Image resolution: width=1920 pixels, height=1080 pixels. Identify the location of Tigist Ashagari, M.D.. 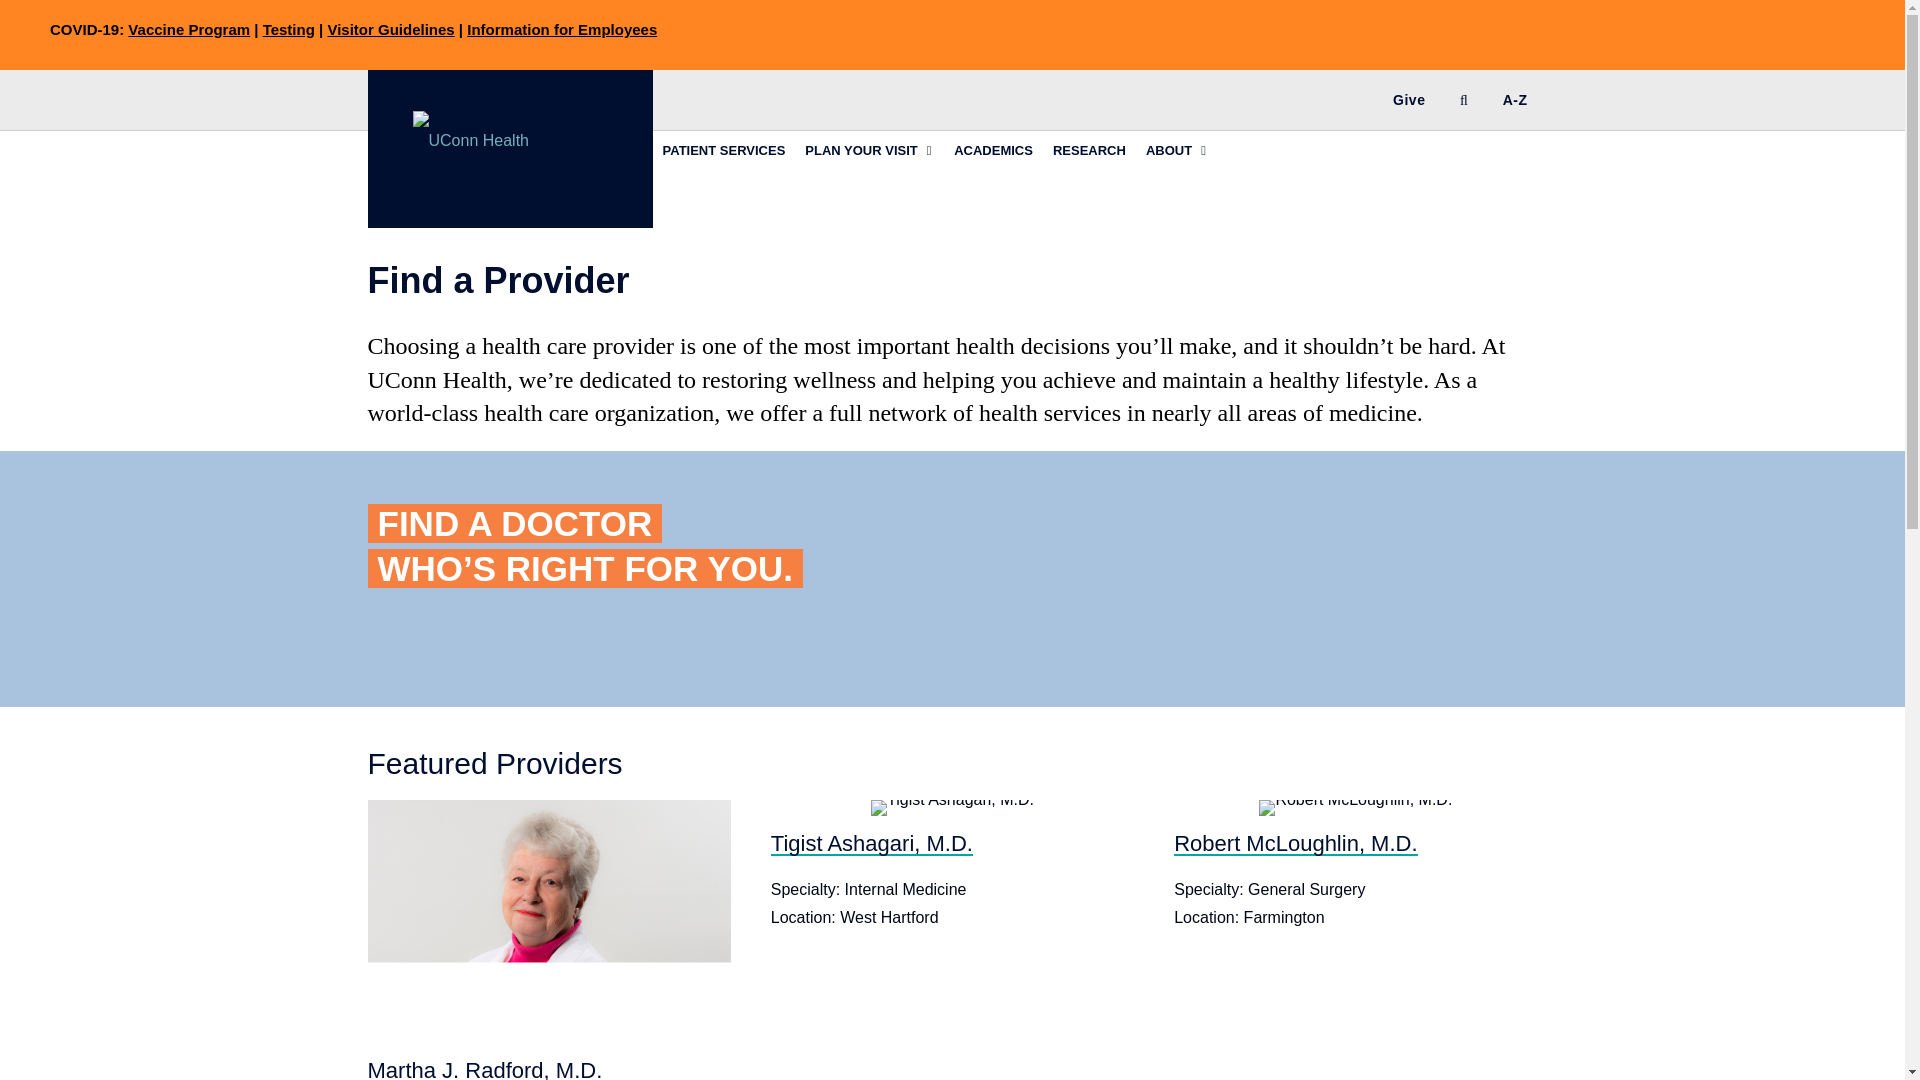
(872, 843).